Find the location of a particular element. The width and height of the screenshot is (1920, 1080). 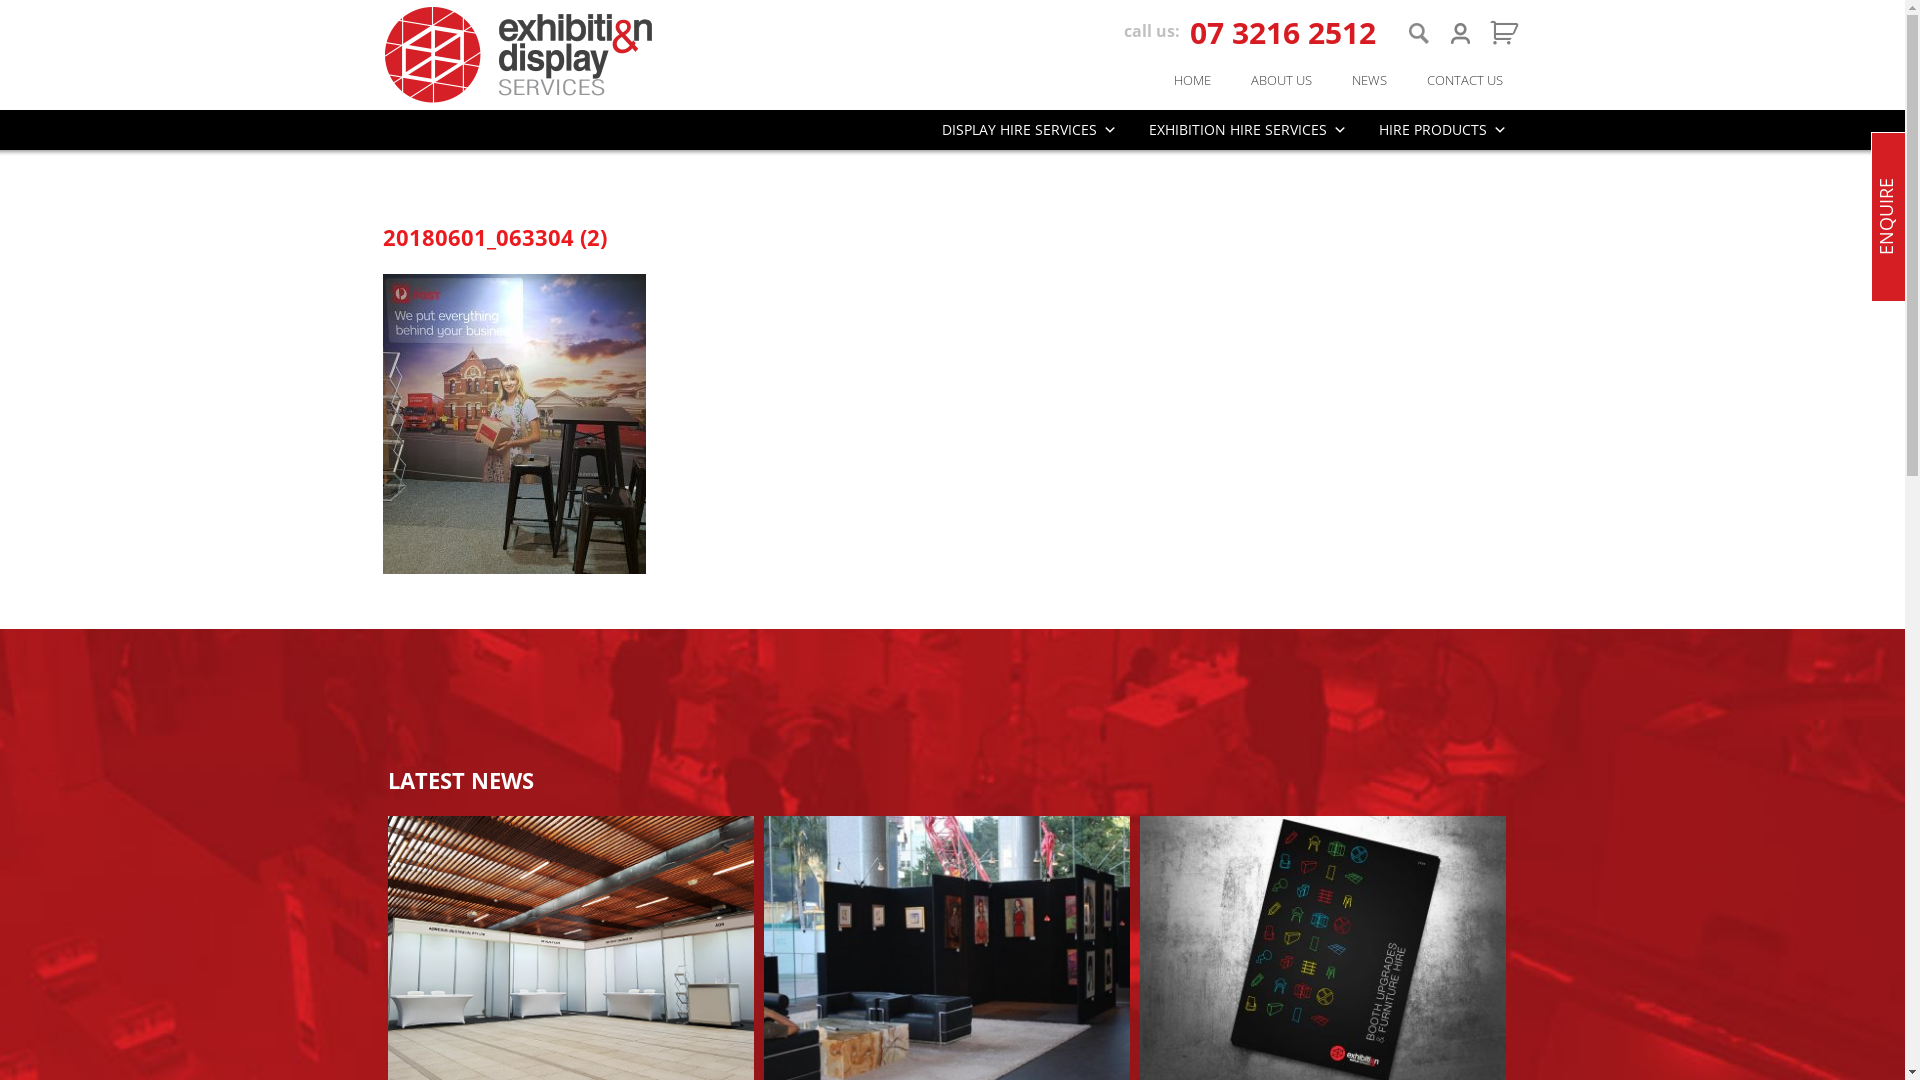

EXHIBITION HIRE SERVICES is located at coordinates (1247, 130).